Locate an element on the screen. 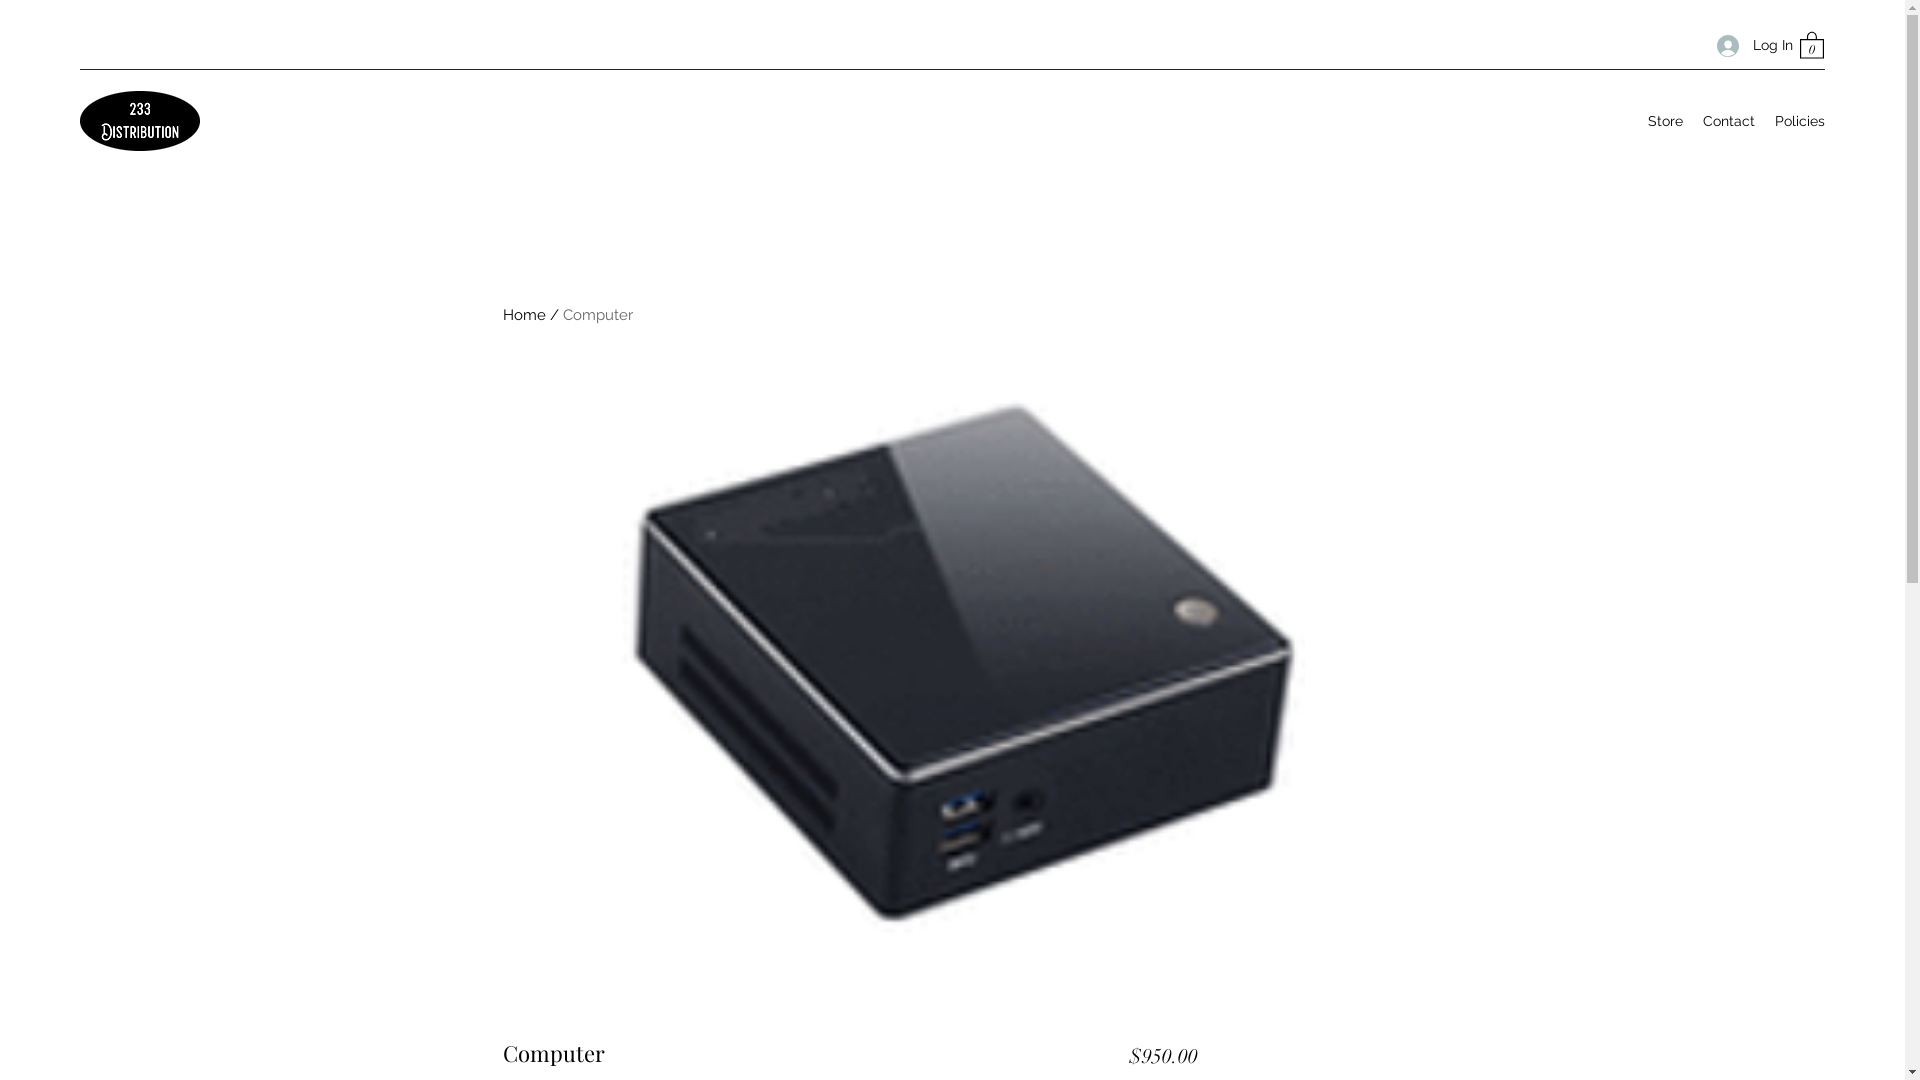 The width and height of the screenshot is (1920, 1080). Computer is located at coordinates (597, 315).